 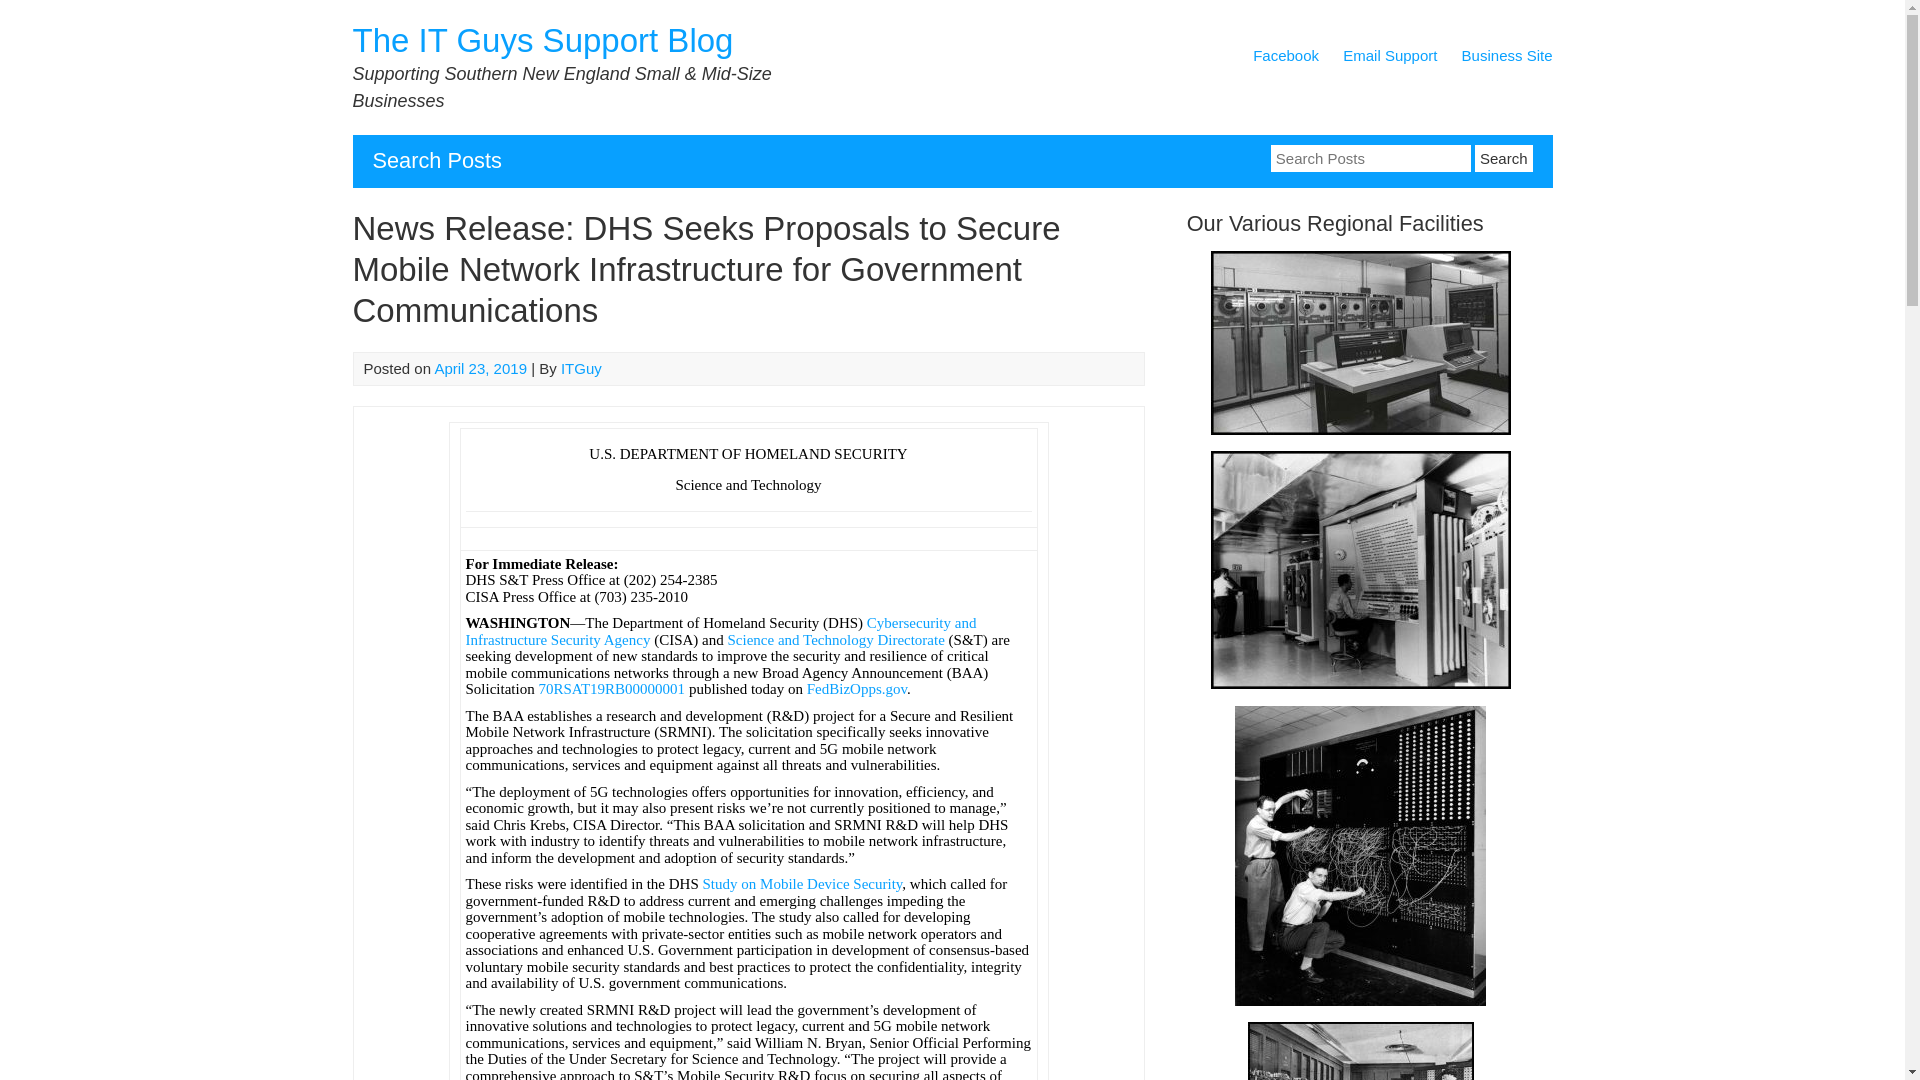 What do you see at coordinates (1507, 59) in the screenshot?
I see `Business Site` at bounding box center [1507, 59].